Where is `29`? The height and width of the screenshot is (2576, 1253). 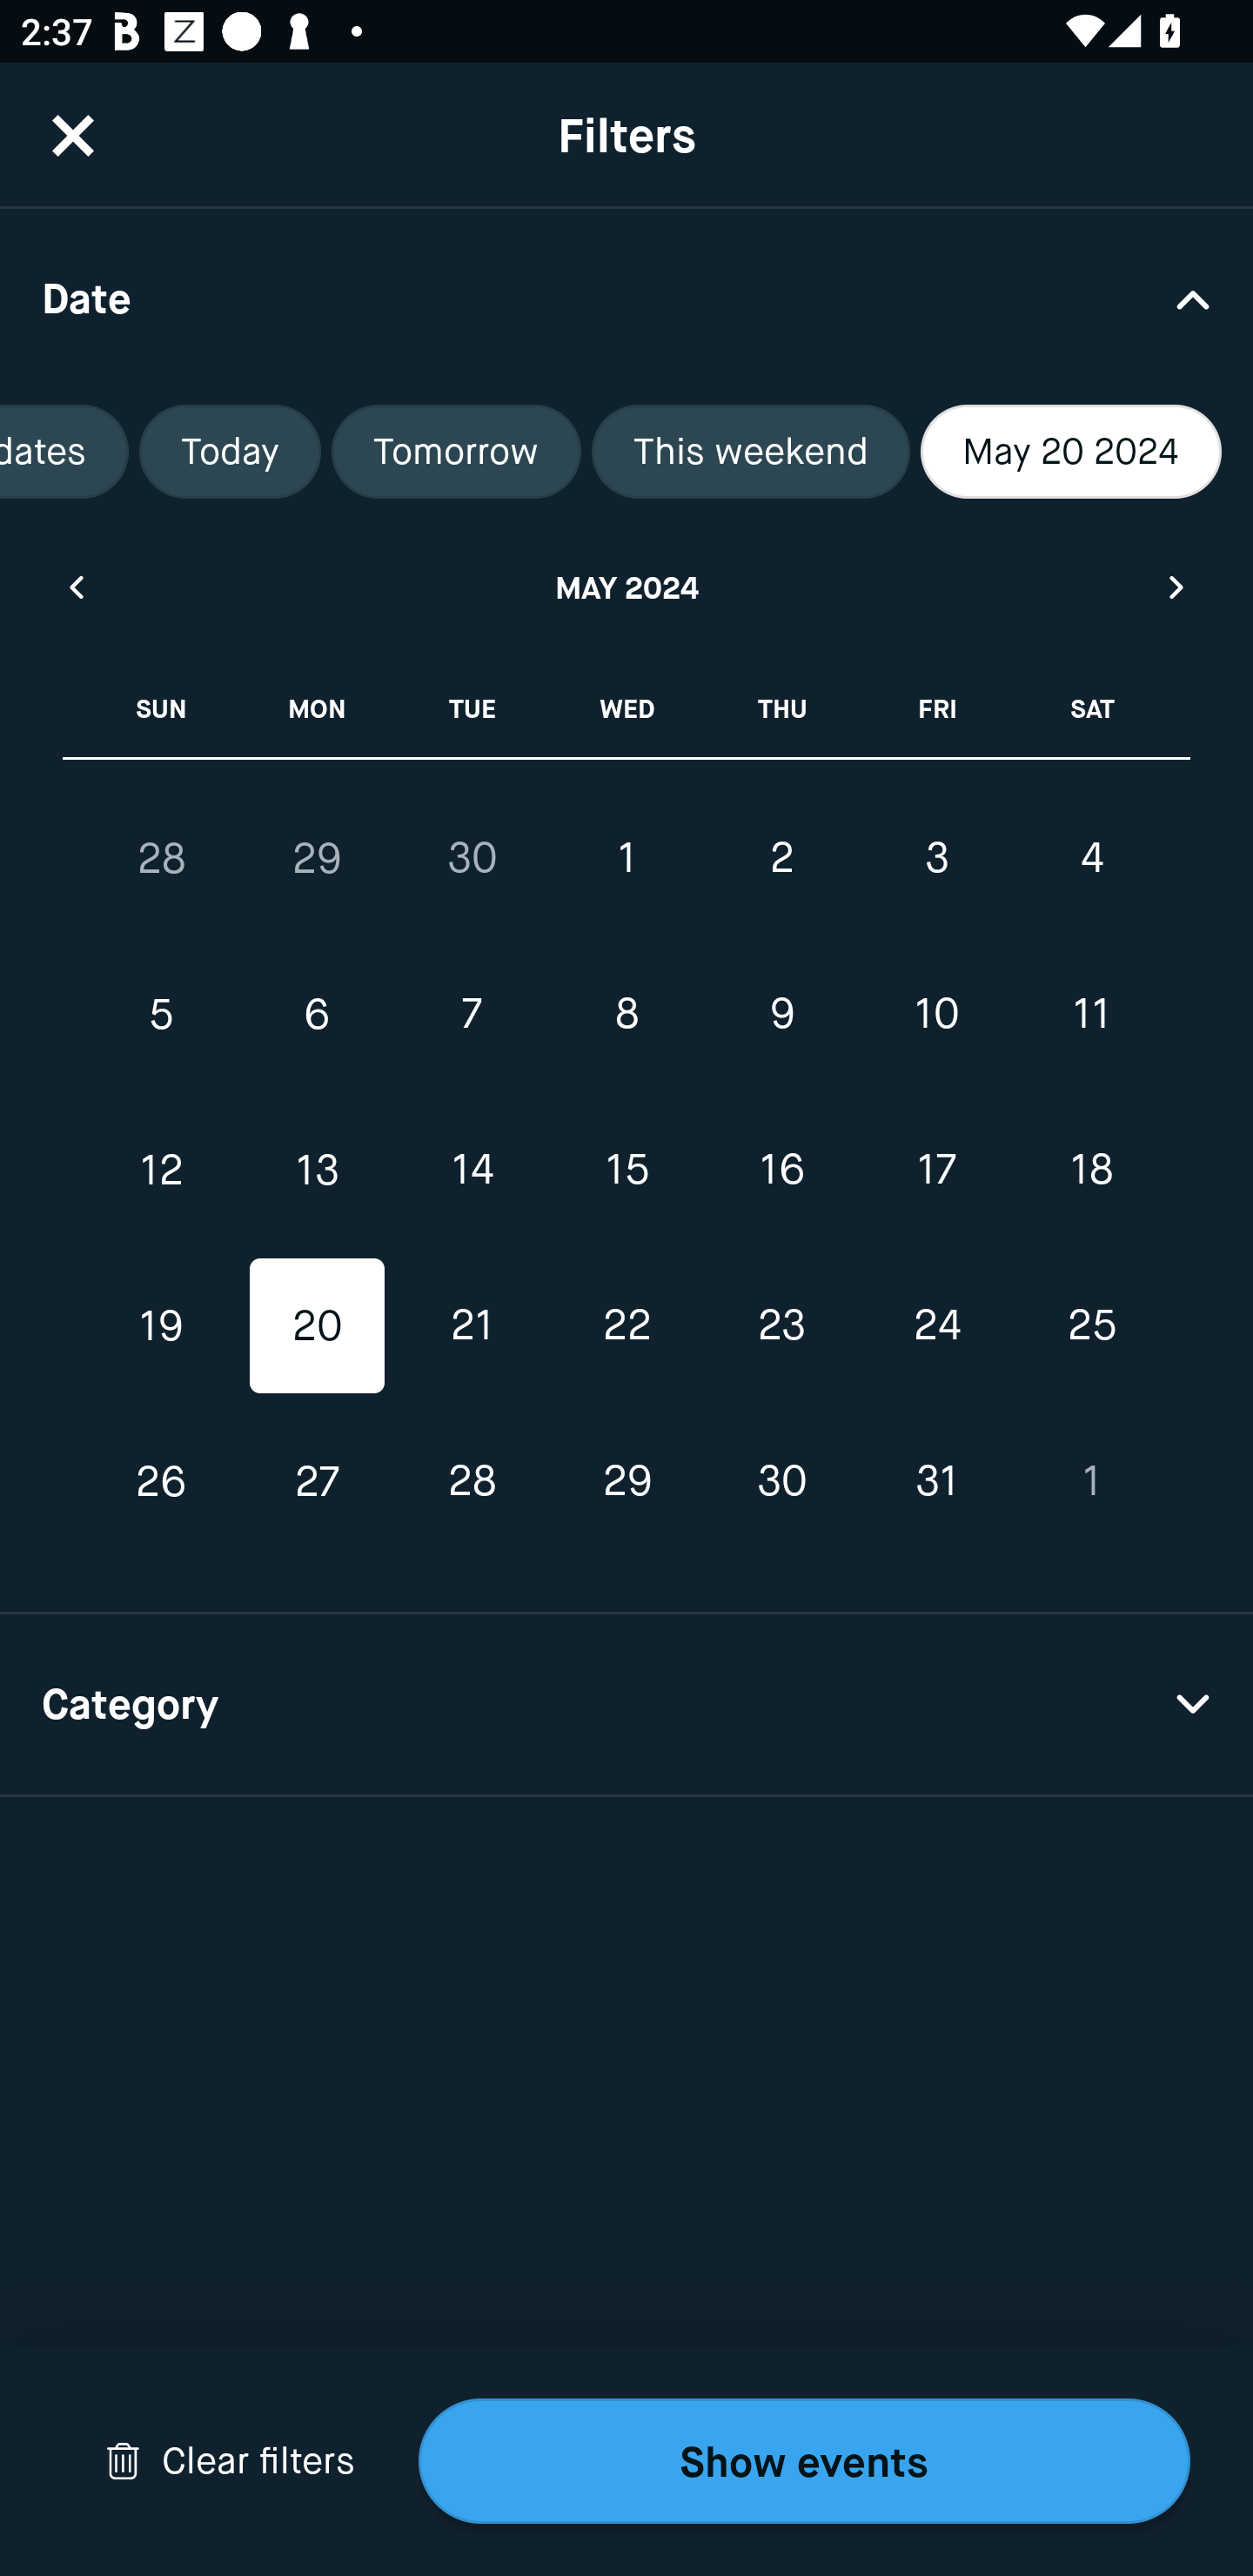 29 is located at coordinates (317, 858).